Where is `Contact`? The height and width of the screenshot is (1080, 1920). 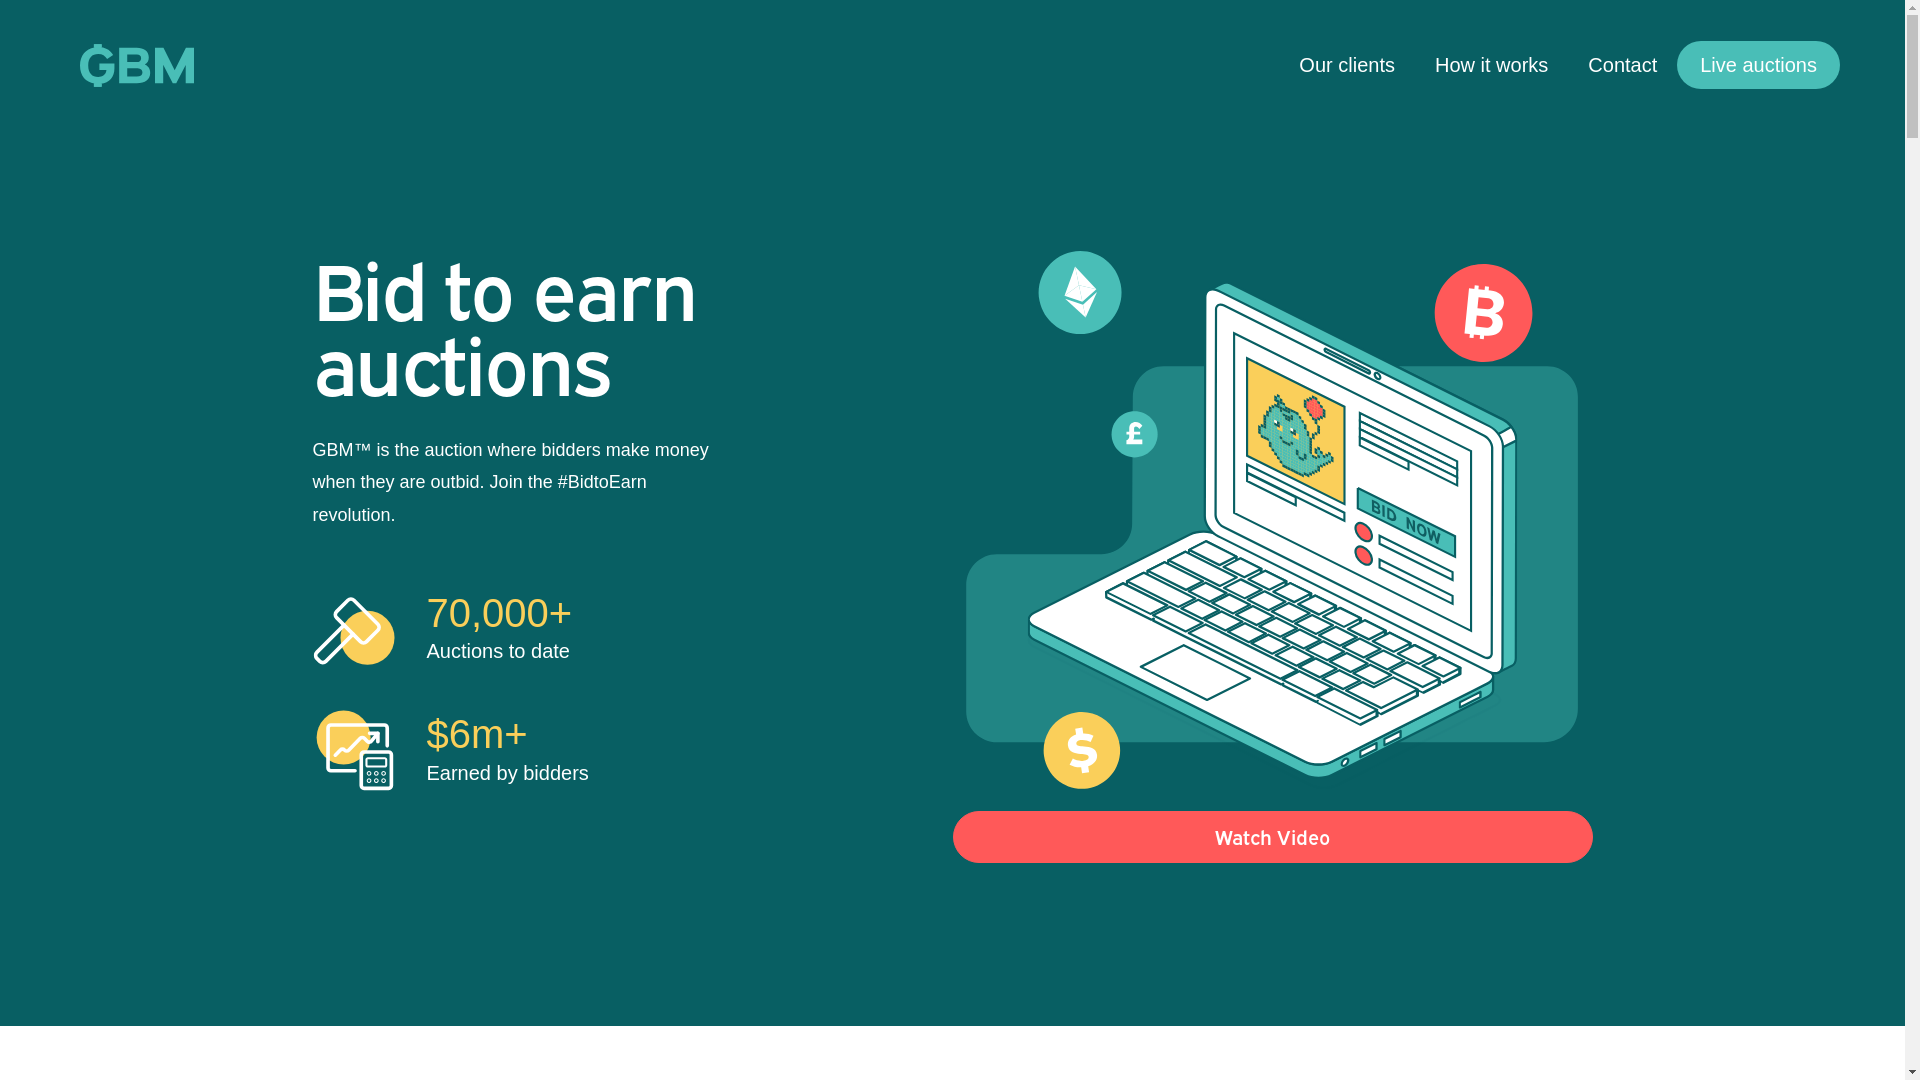
Contact is located at coordinates (1622, 65).